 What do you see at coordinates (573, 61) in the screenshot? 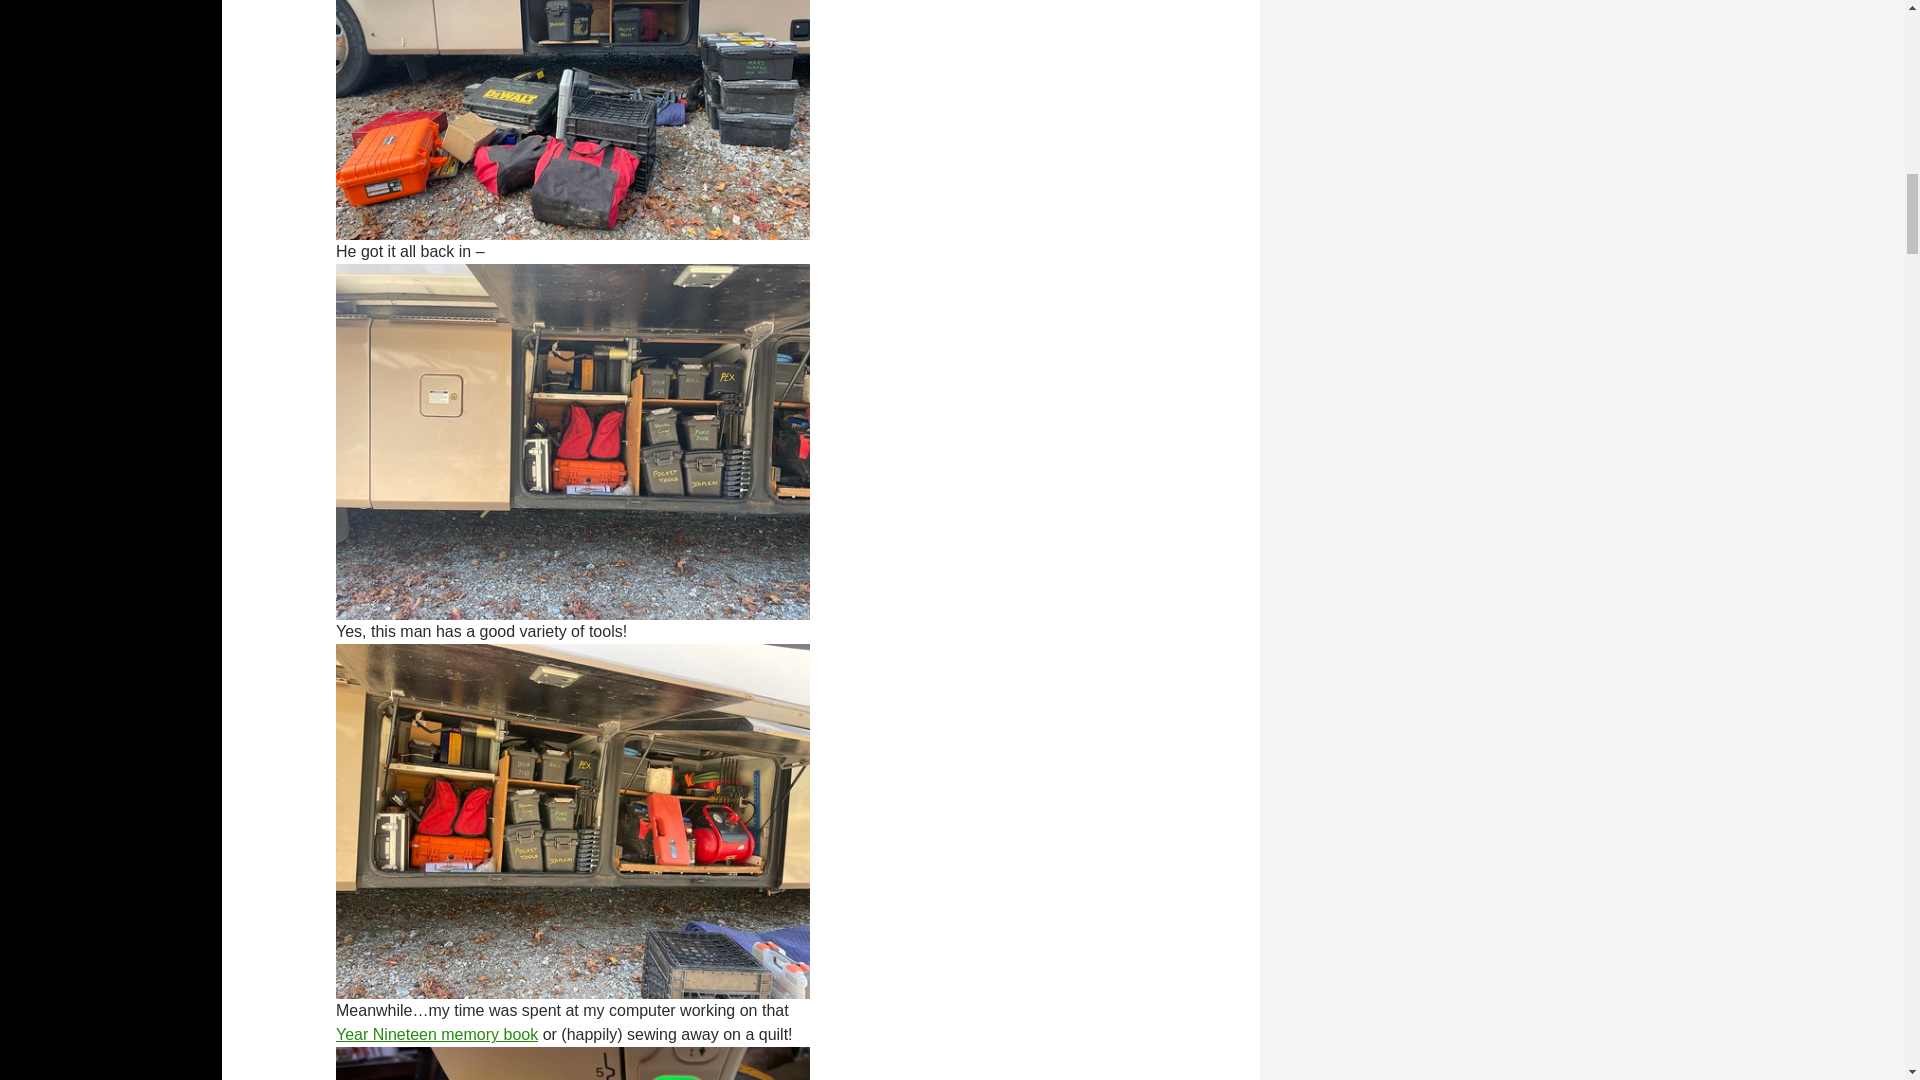
I see `Untitled` at bounding box center [573, 61].